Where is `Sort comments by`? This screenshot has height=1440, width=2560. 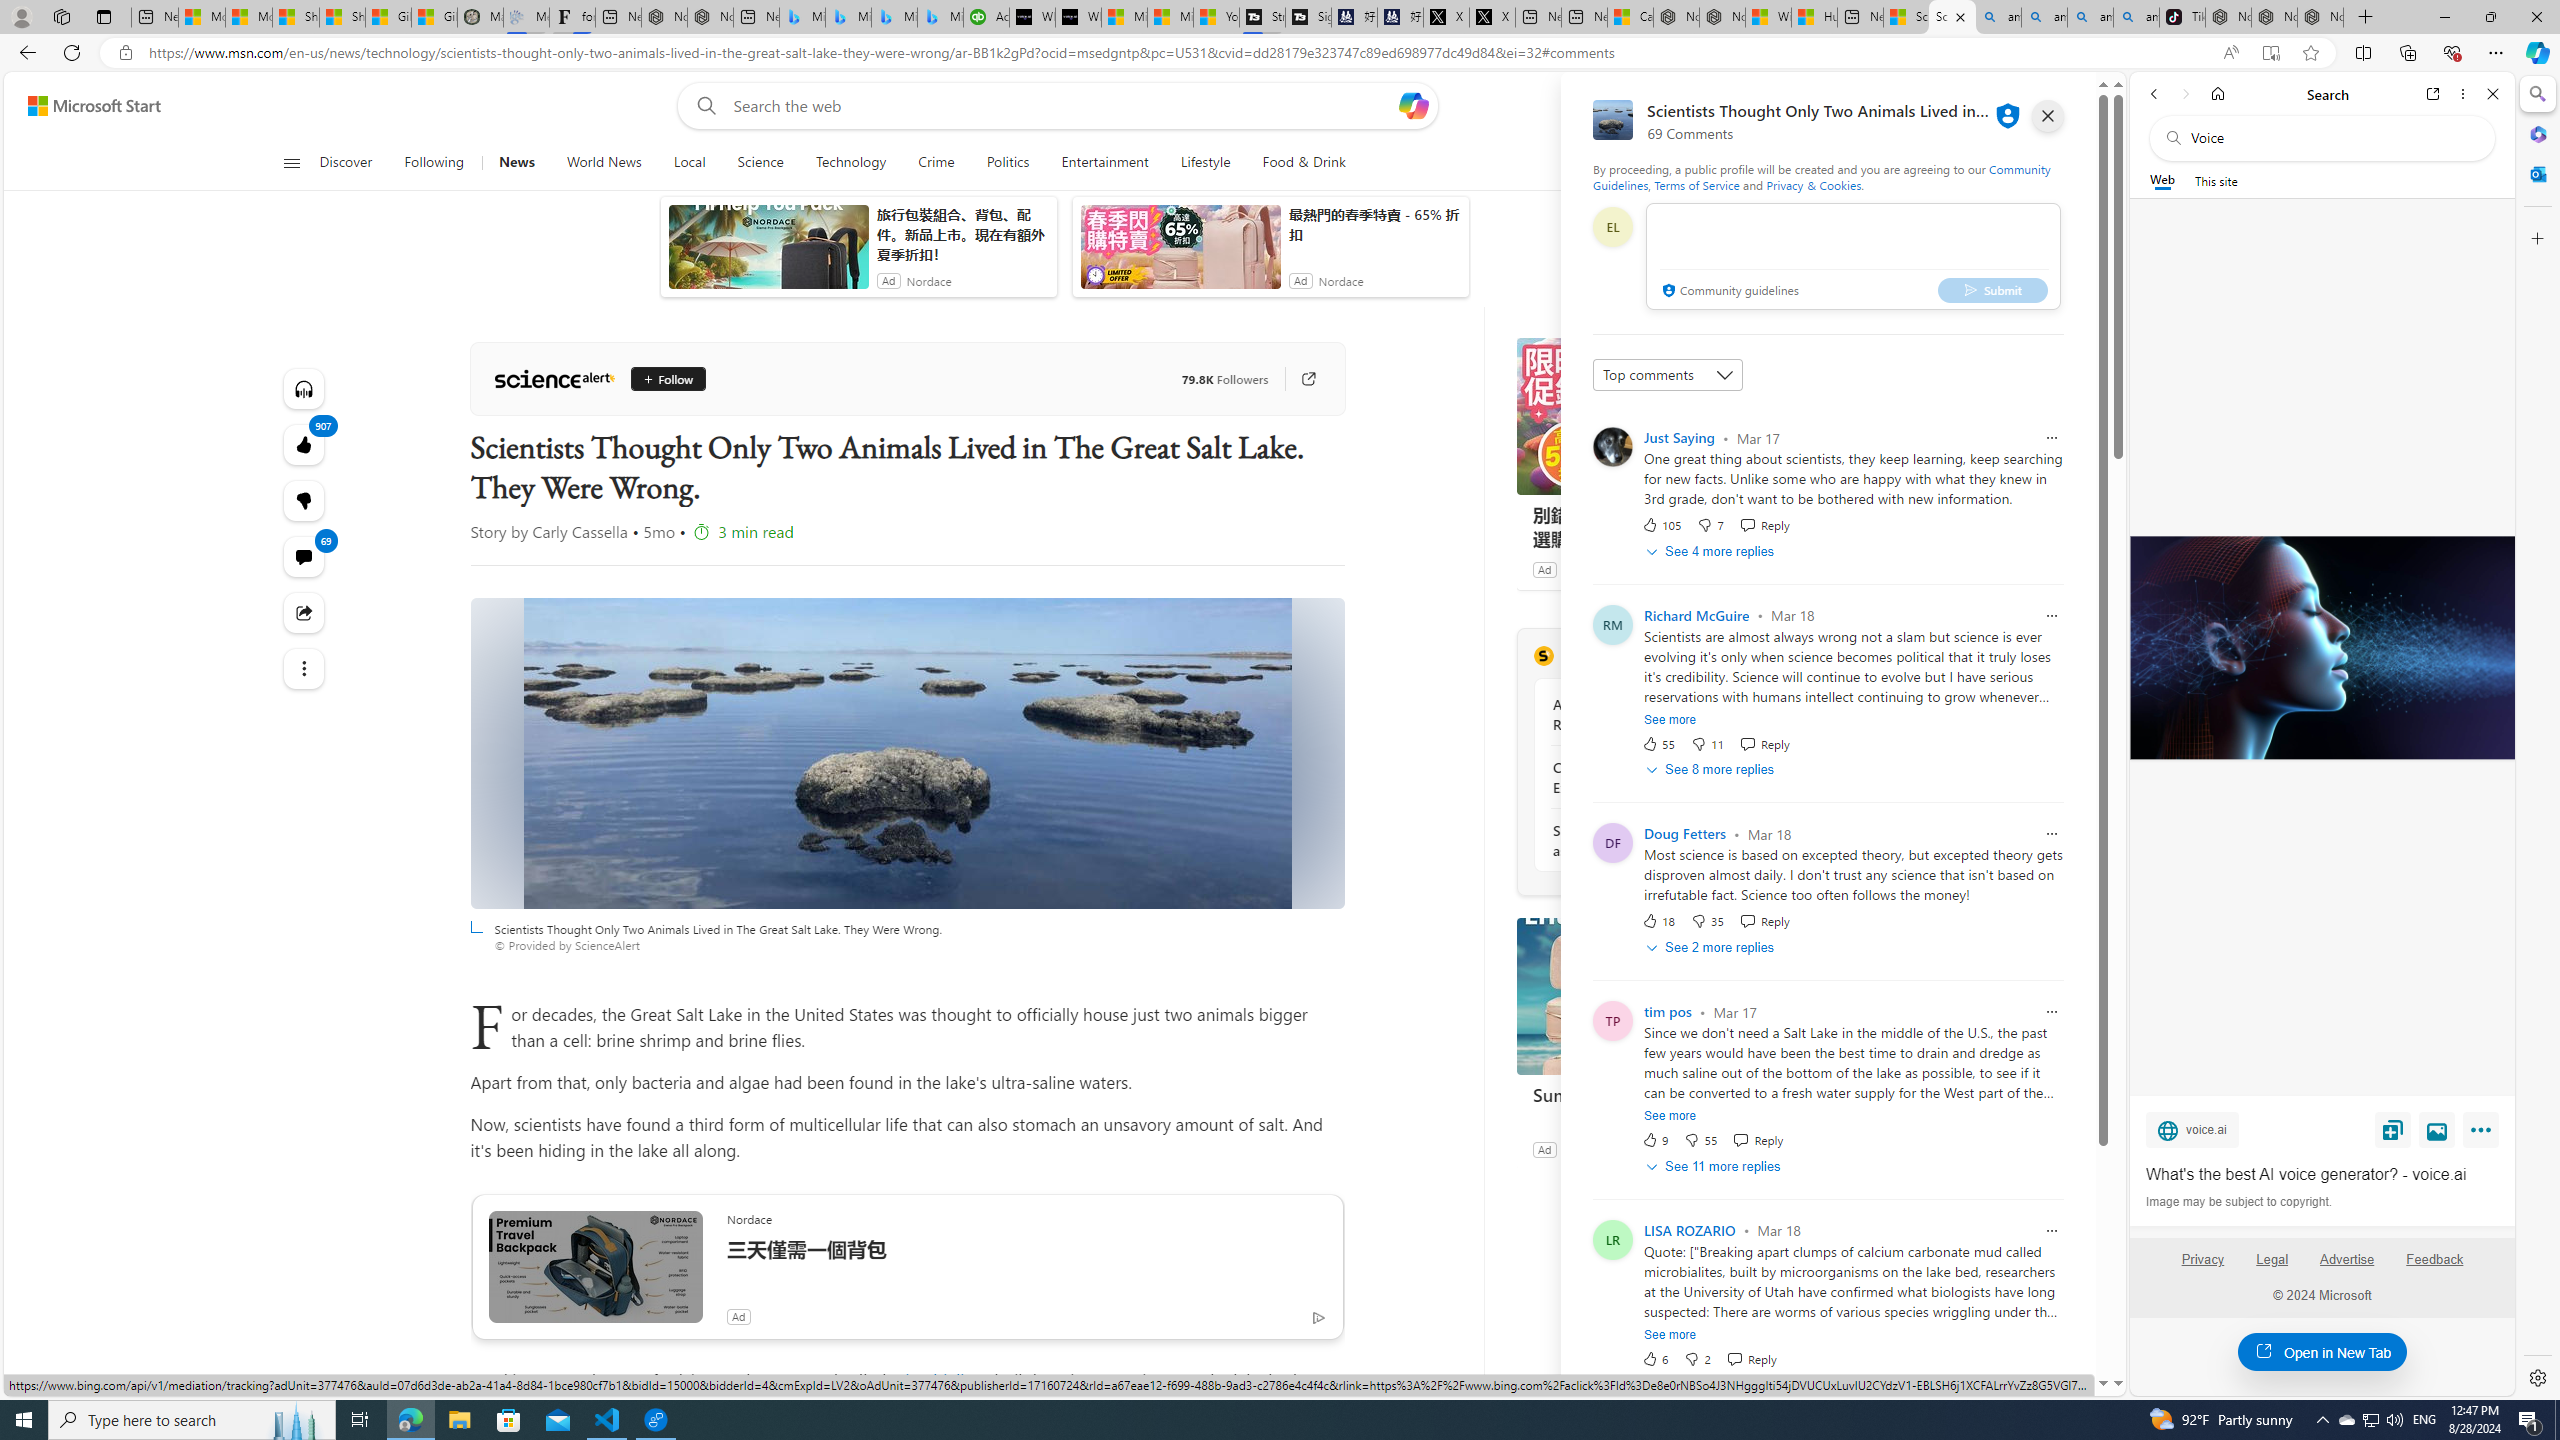 Sort comments by is located at coordinates (1668, 374).